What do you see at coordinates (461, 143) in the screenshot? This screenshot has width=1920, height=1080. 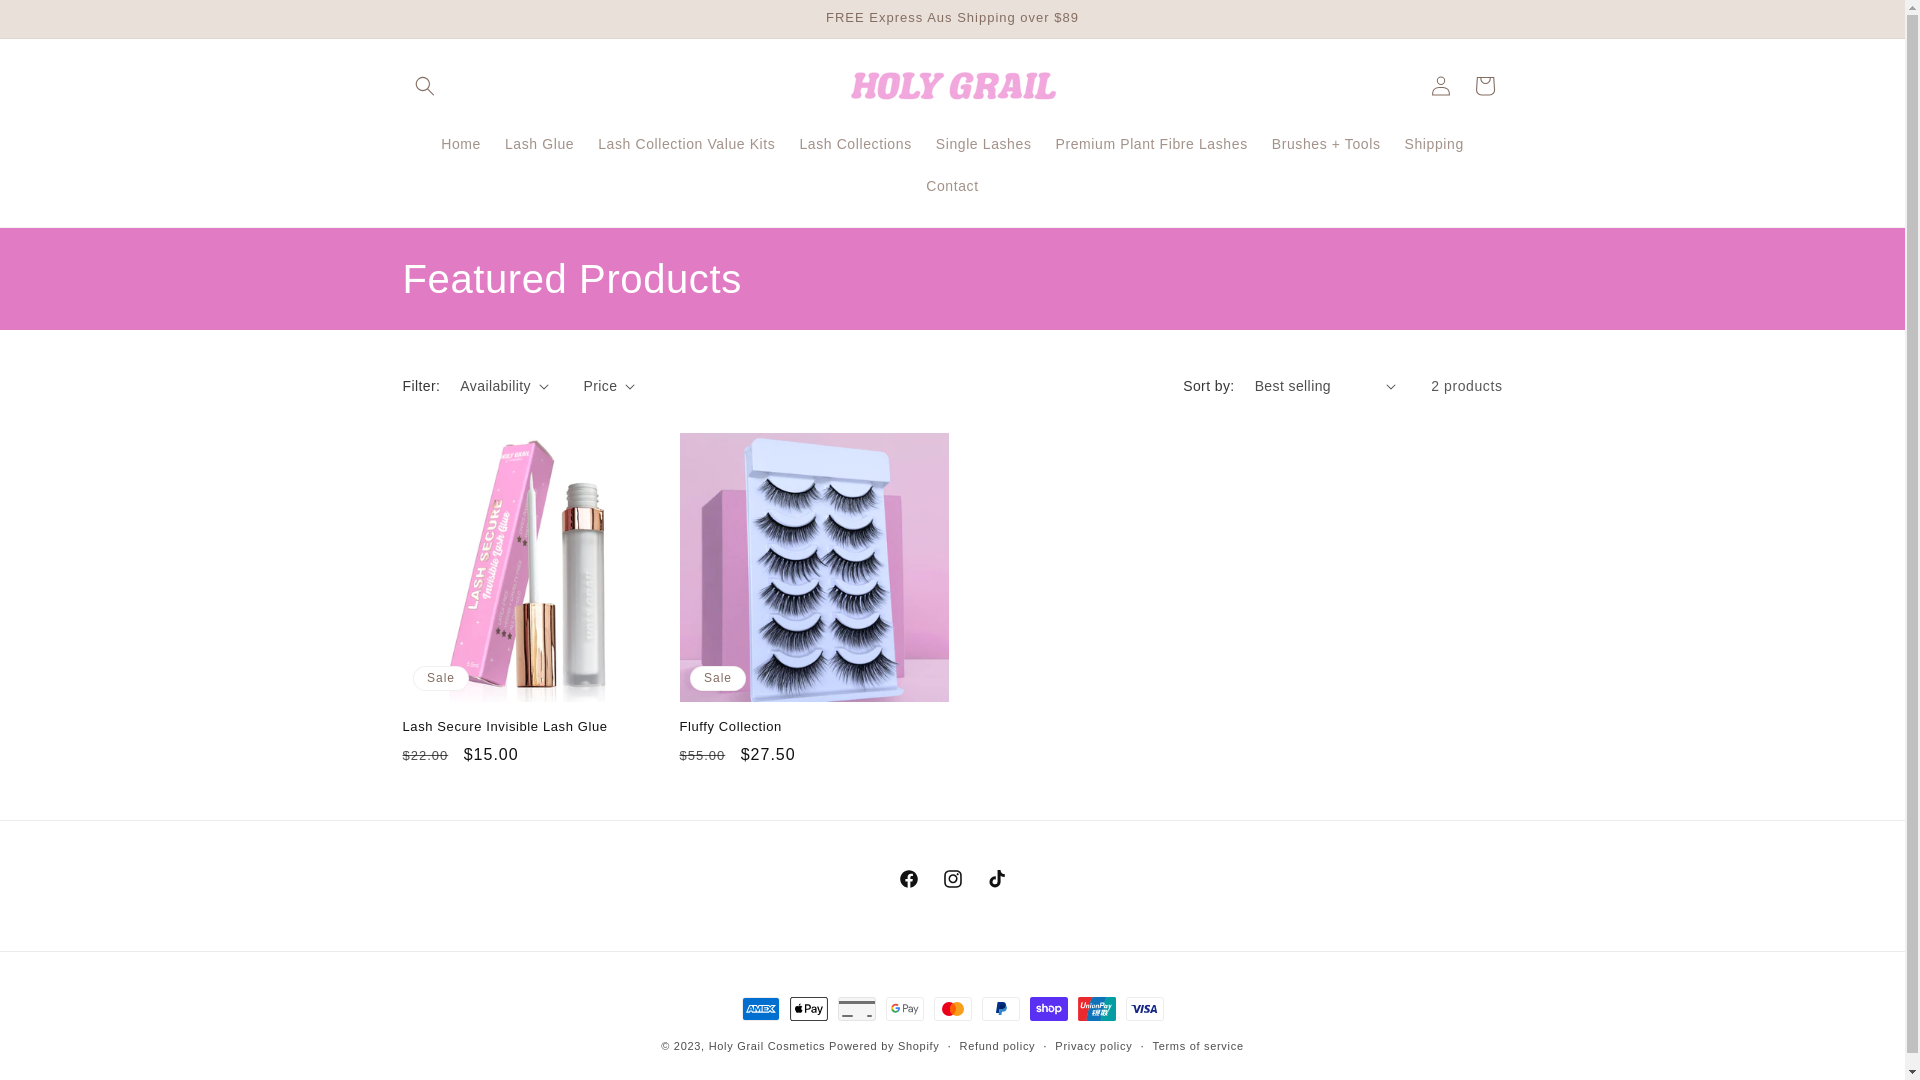 I see `Home` at bounding box center [461, 143].